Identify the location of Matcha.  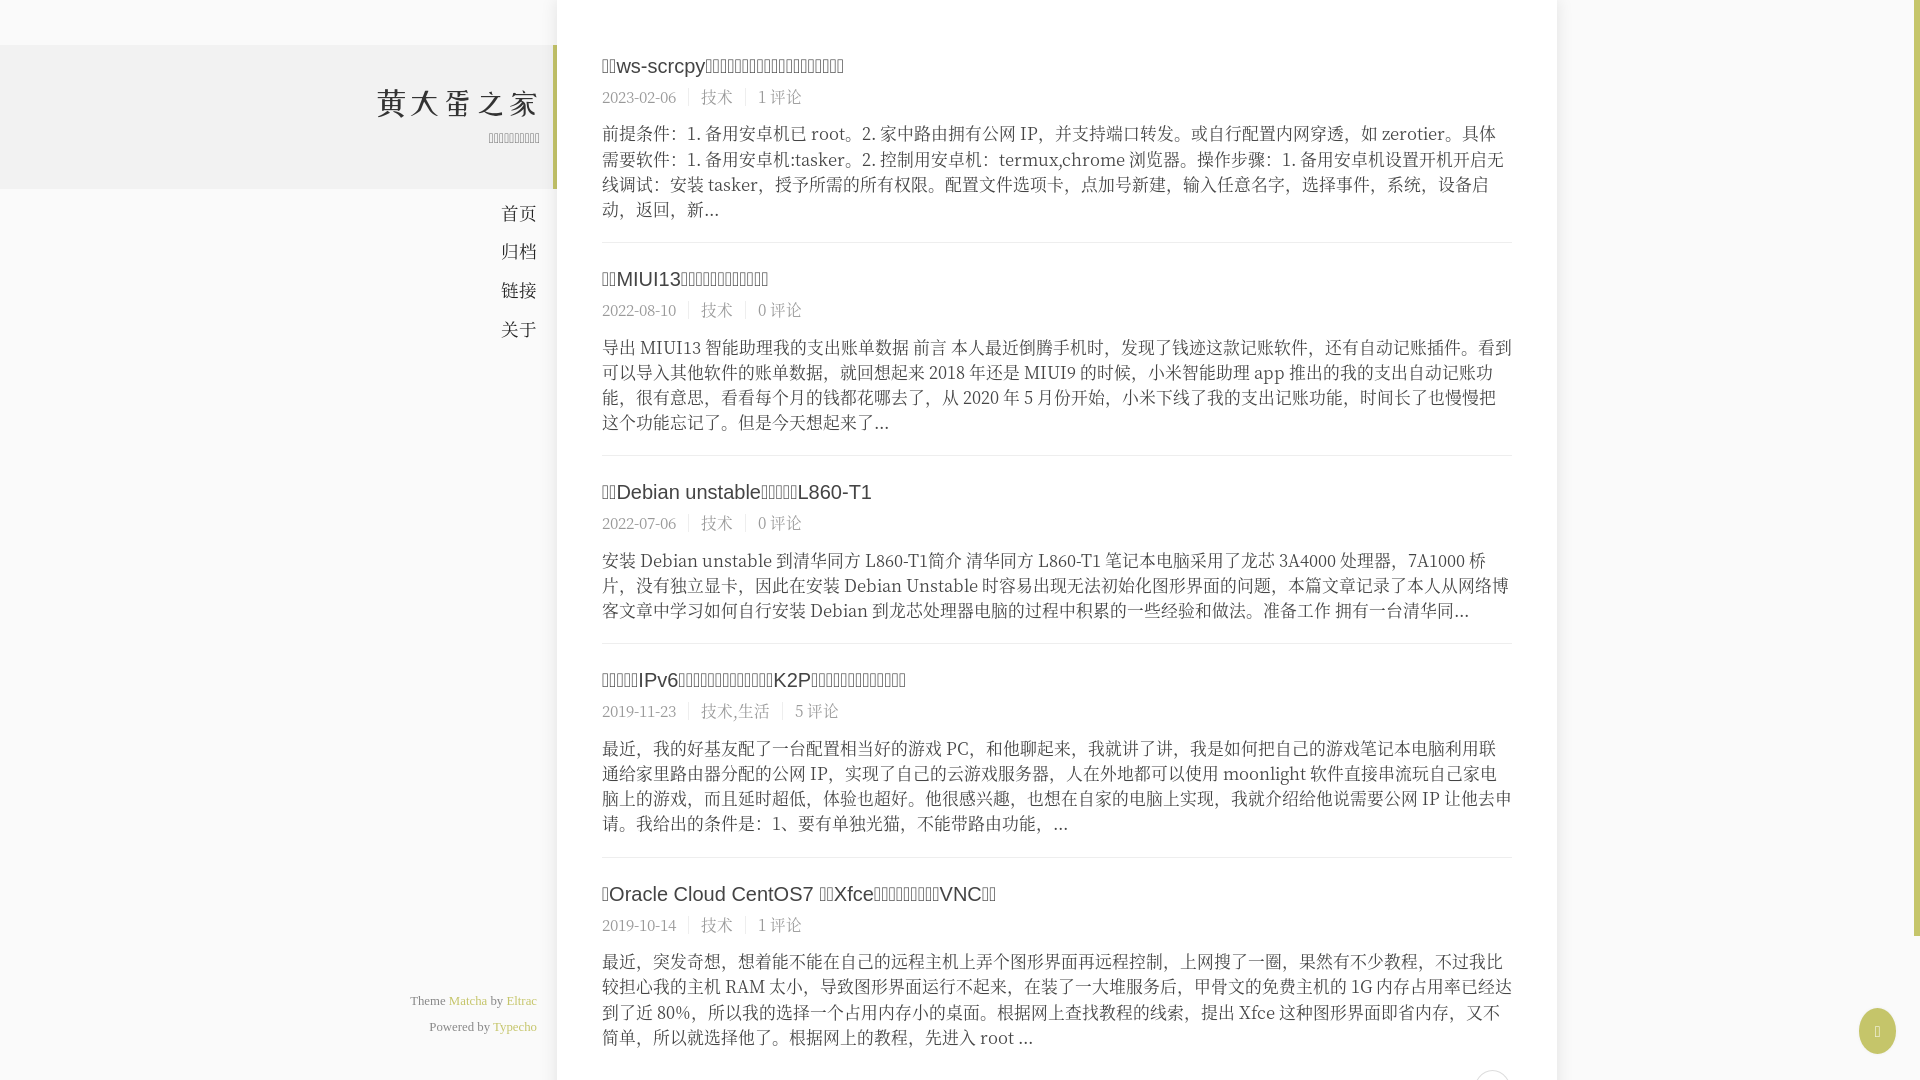
(468, 1001).